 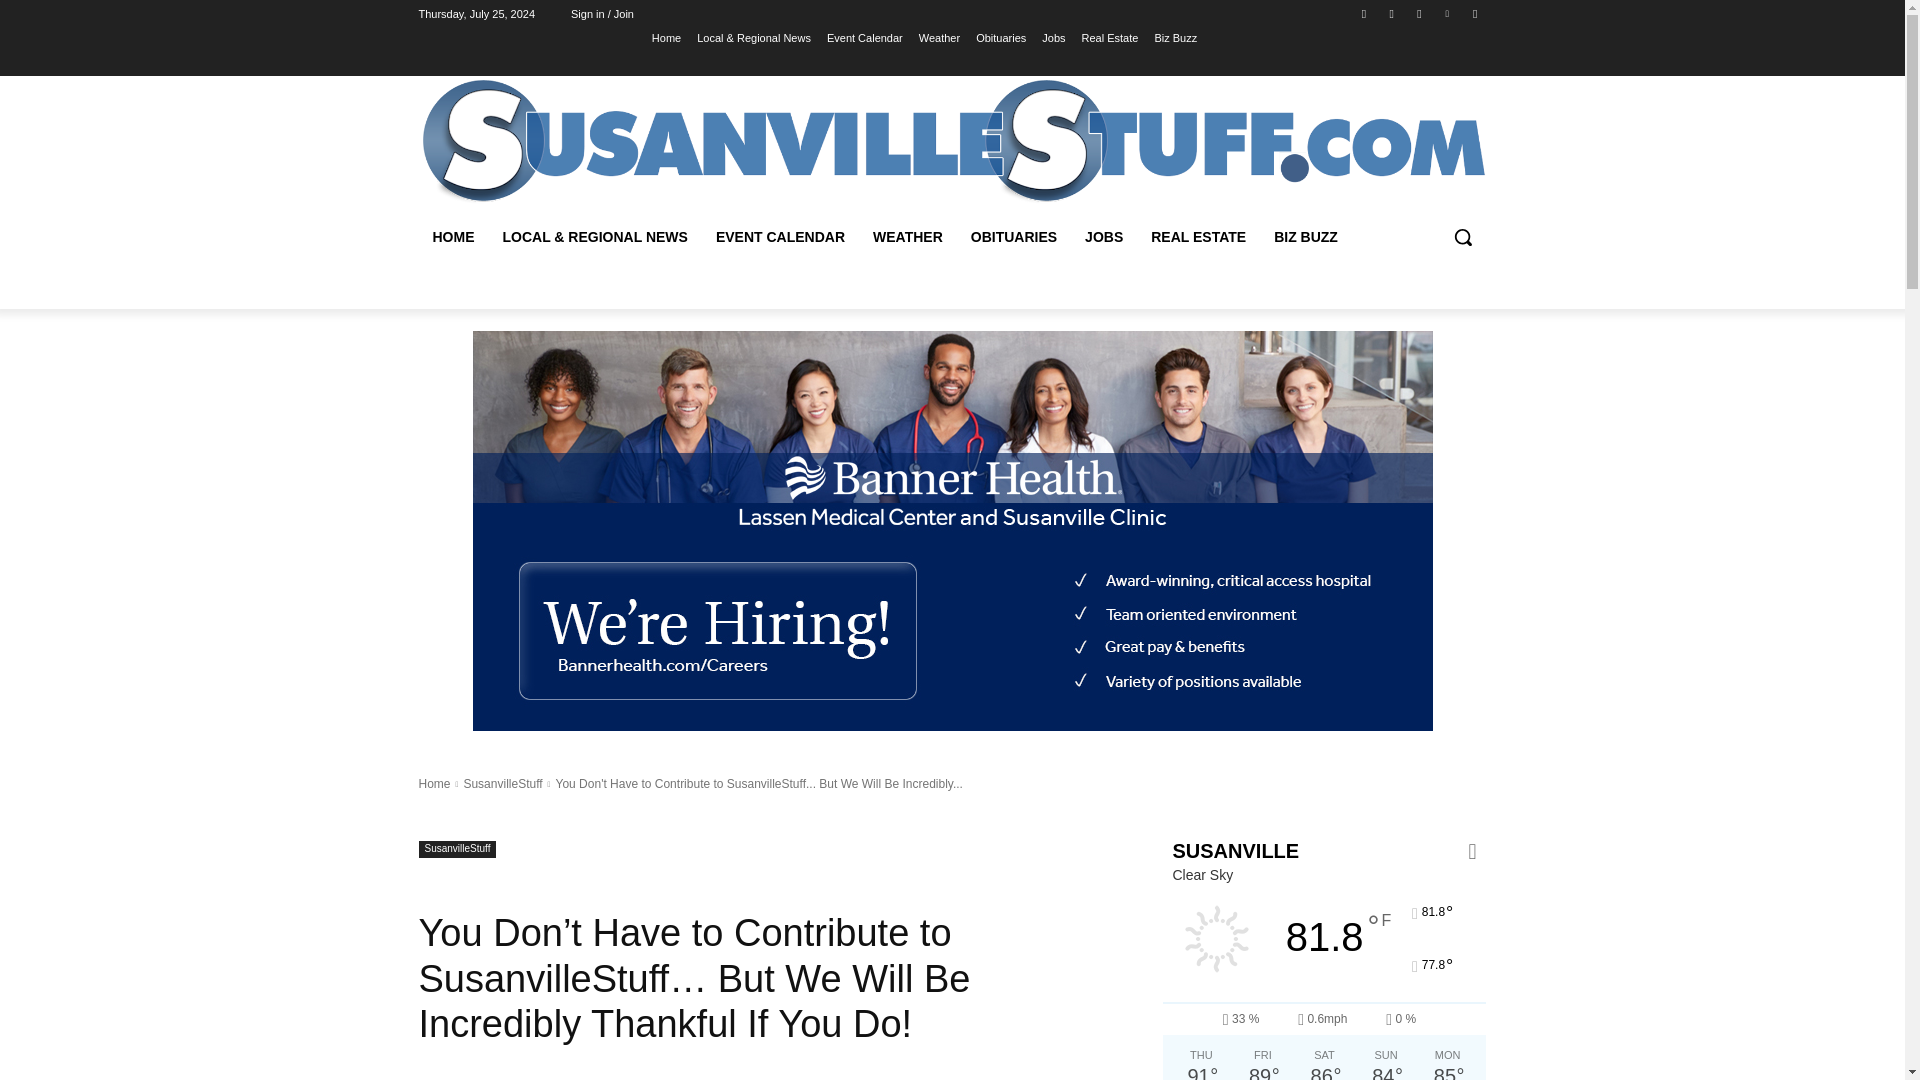 I want to click on EVENT CALENDAR, so click(x=780, y=236).